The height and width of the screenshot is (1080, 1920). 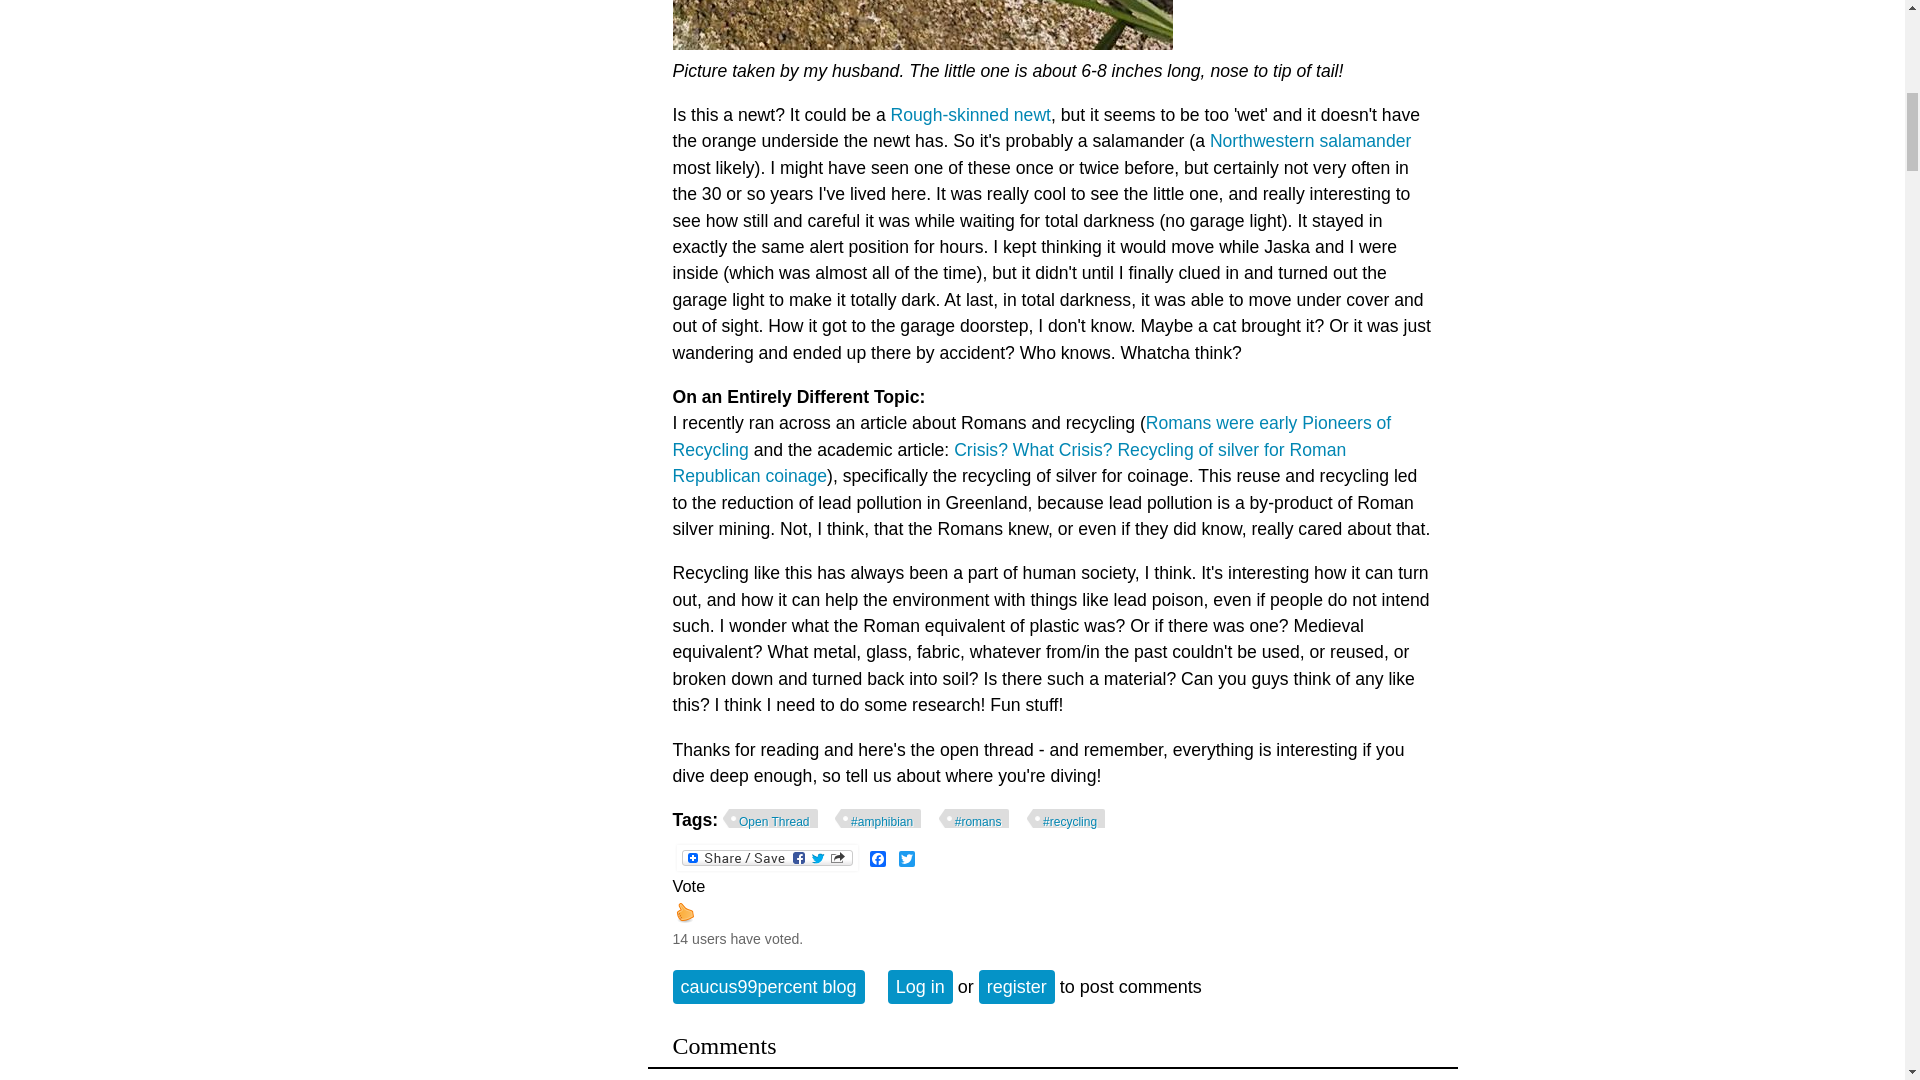 I want to click on Twitter, so click(x=906, y=858).